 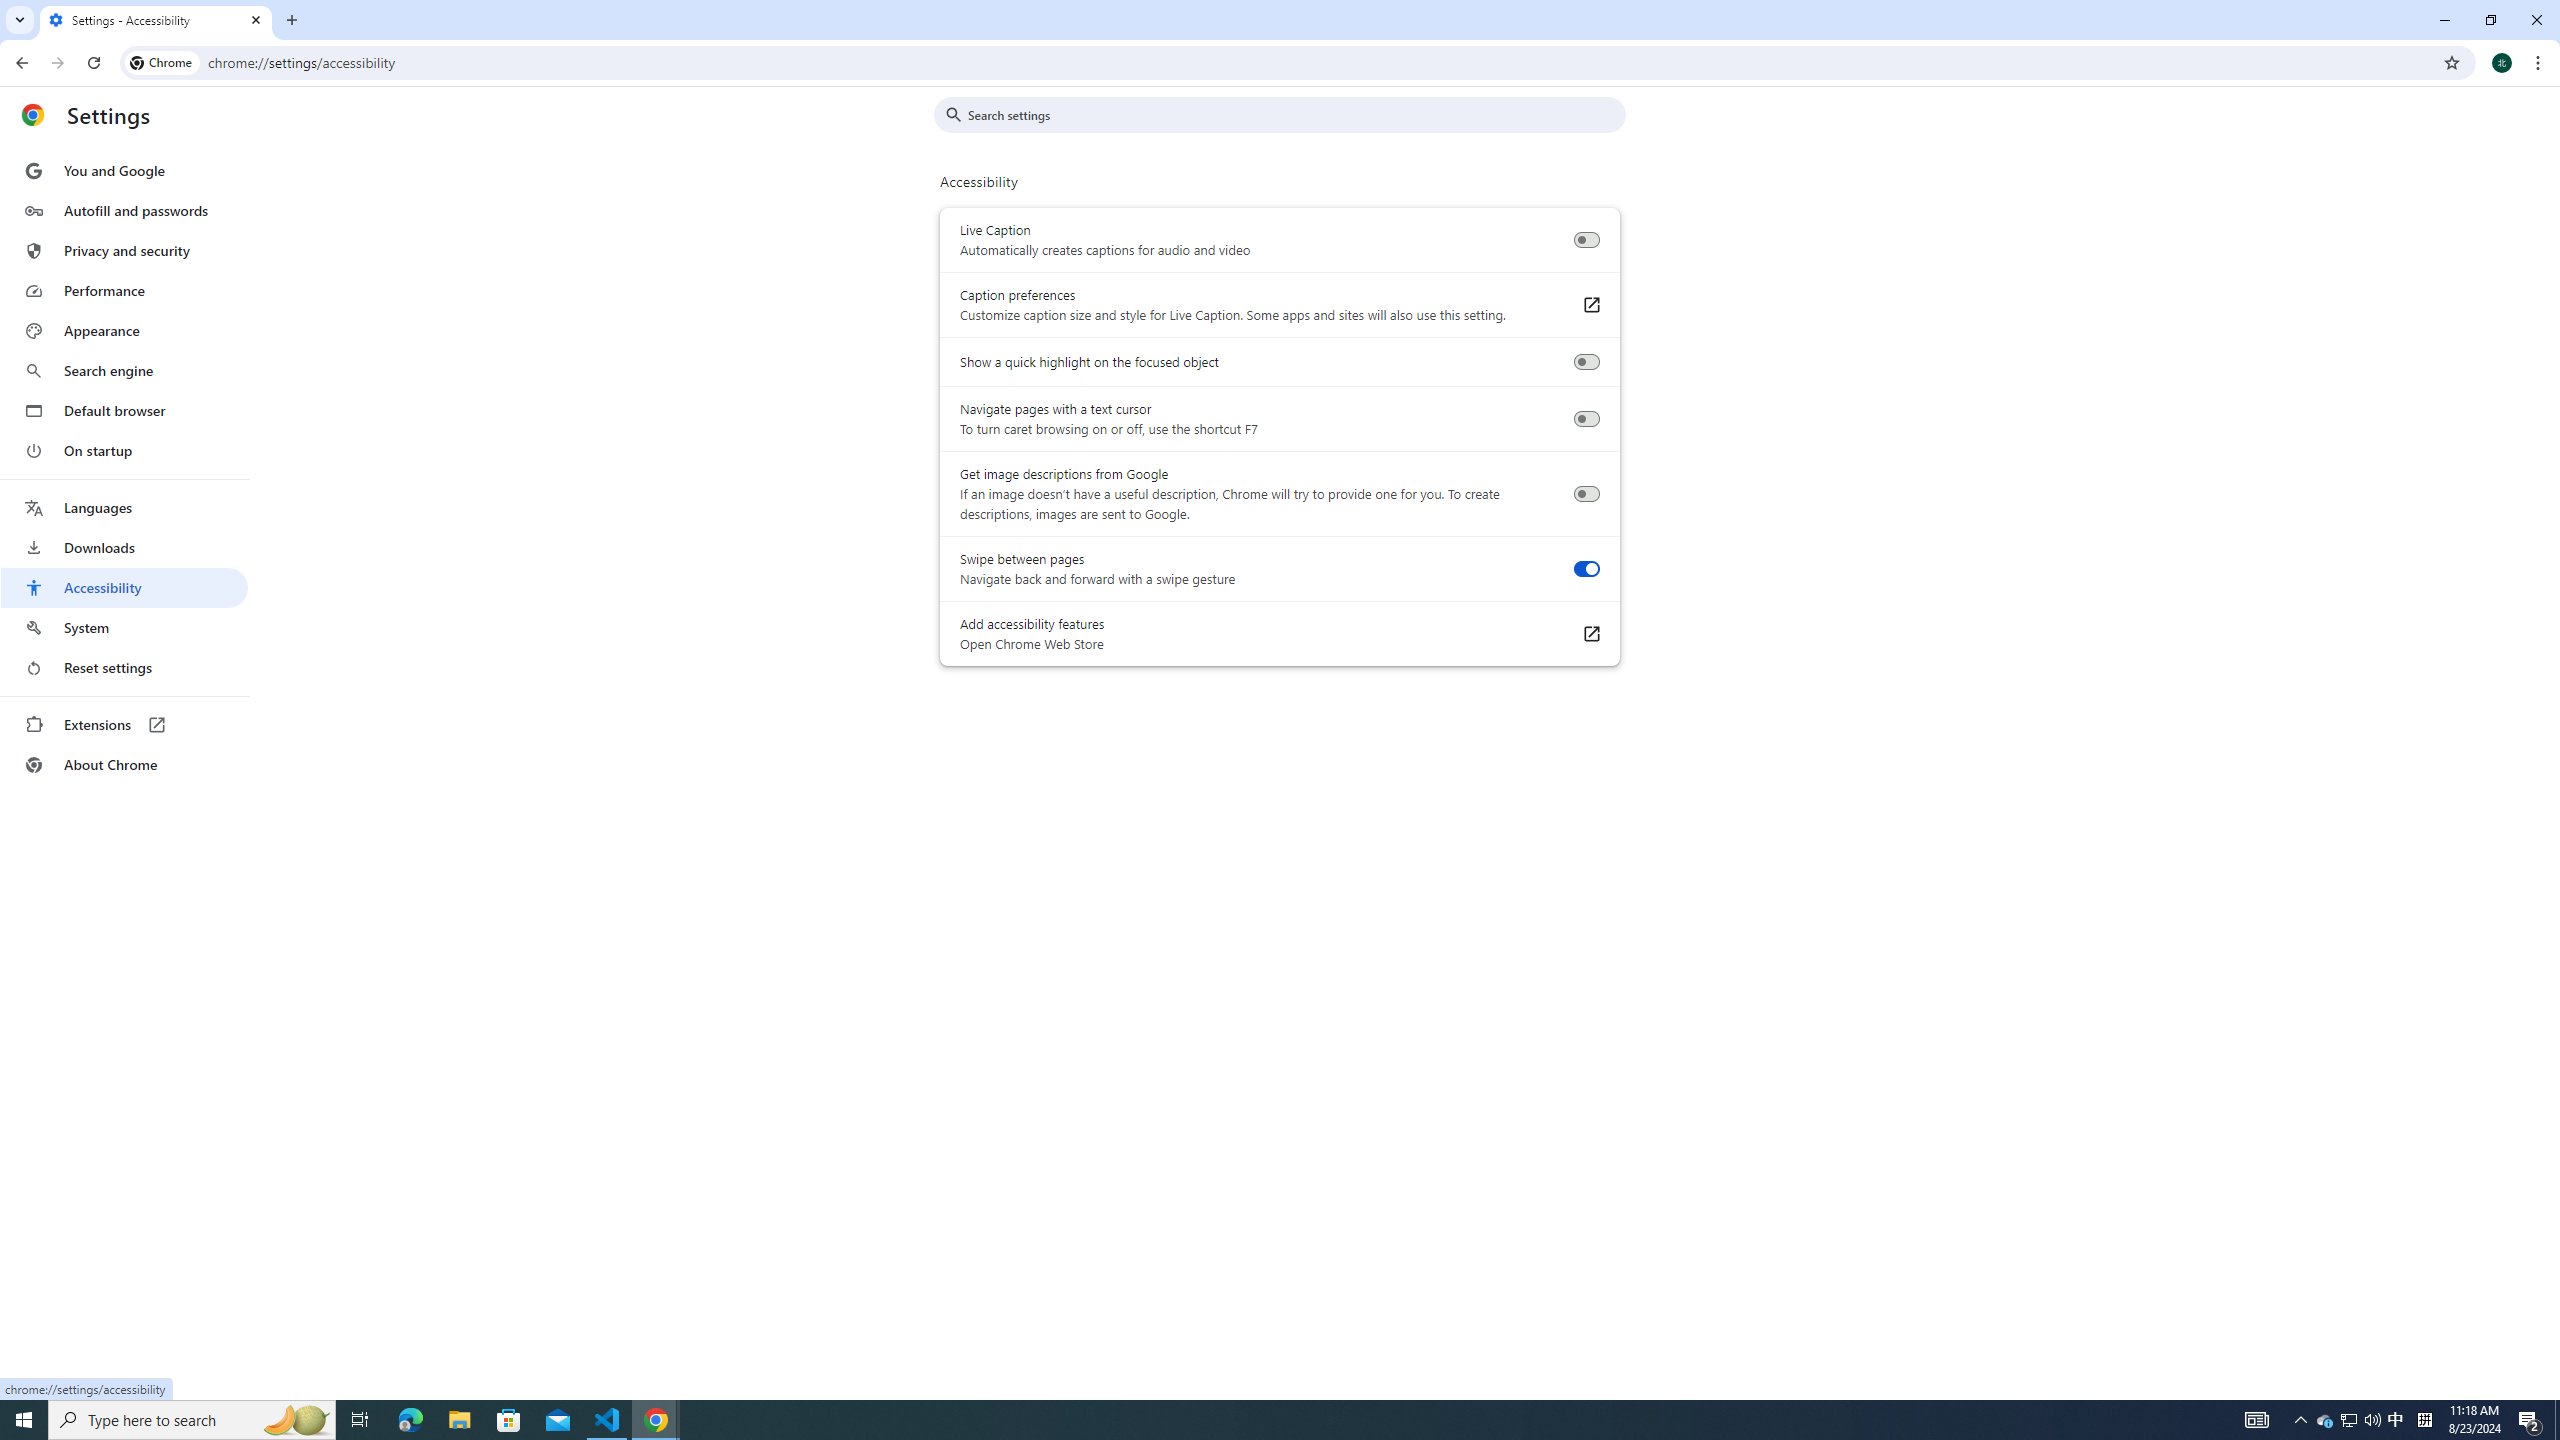 What do you see at coordinates (125, 468) in the screenshot?
I see `AutomationID: menu` at bounding box center [125, 468].